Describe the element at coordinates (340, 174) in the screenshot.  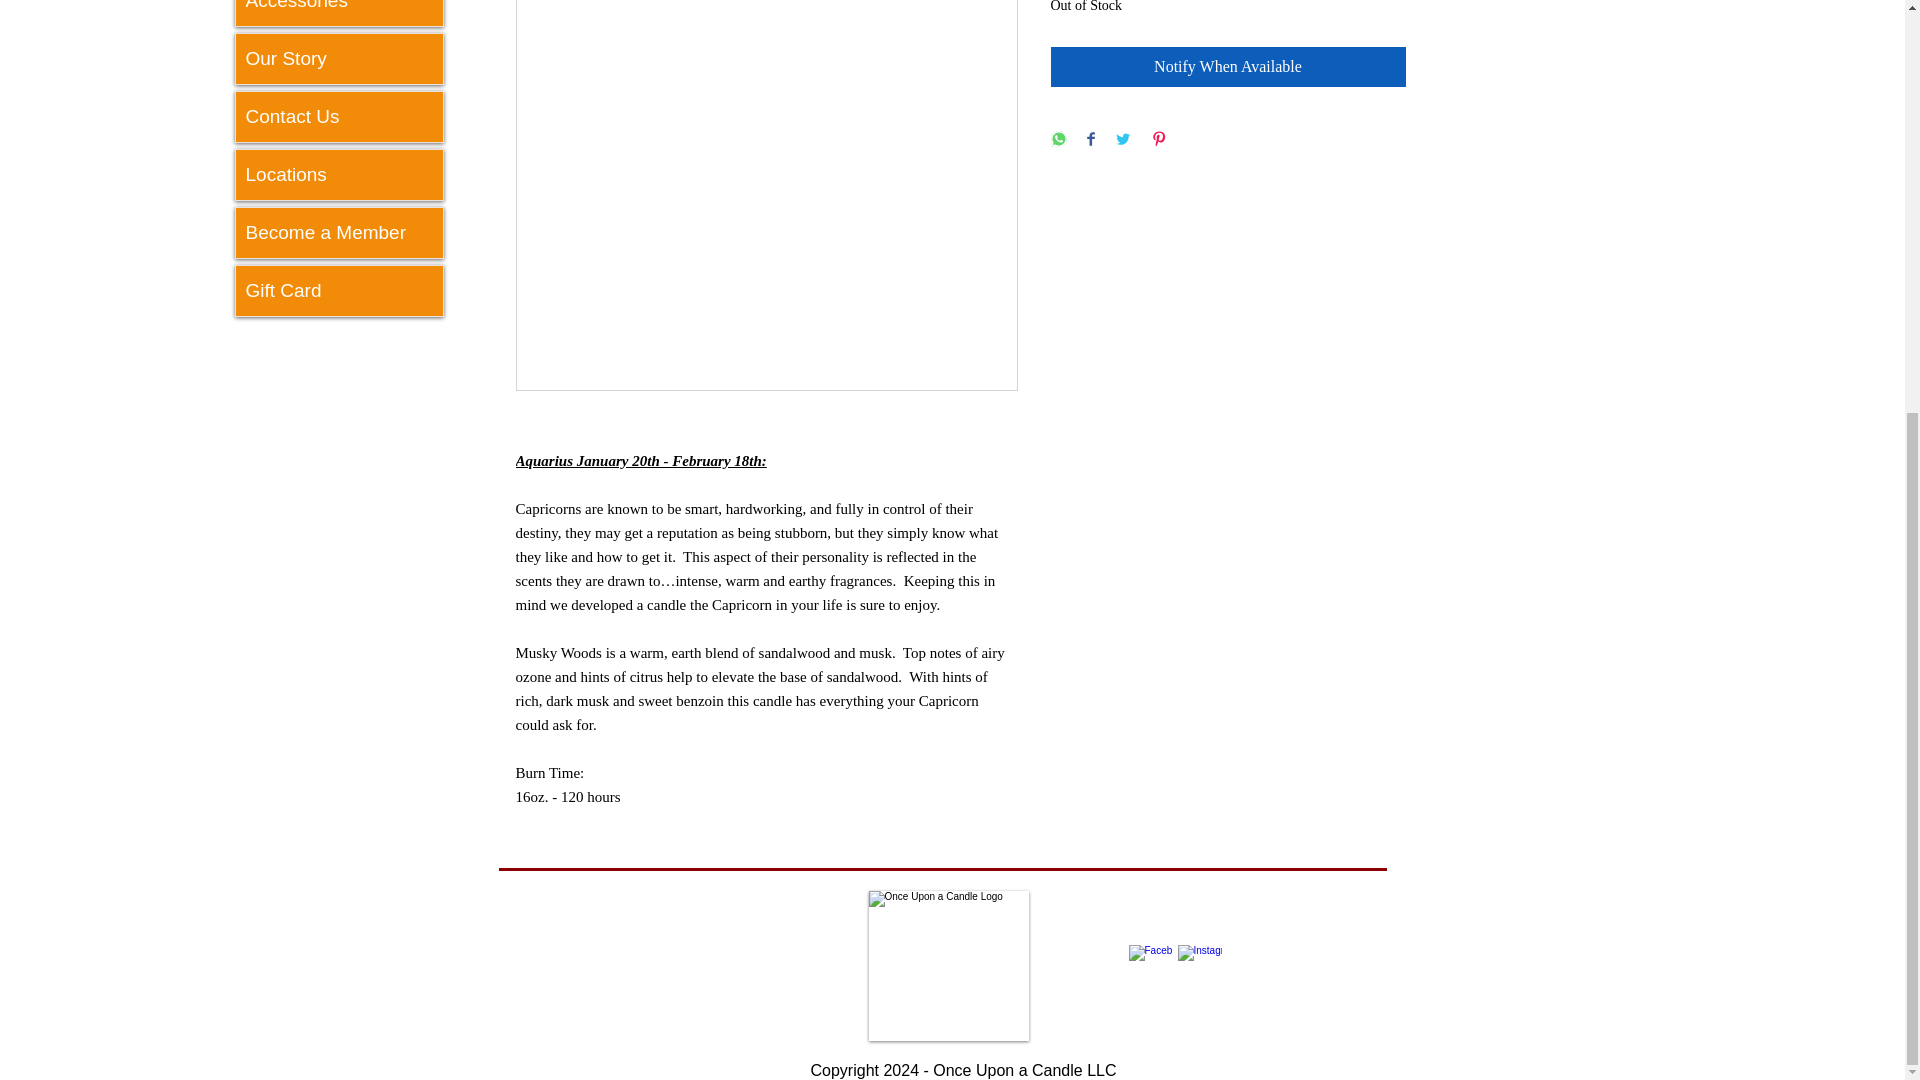
I see `Locations` at that location.